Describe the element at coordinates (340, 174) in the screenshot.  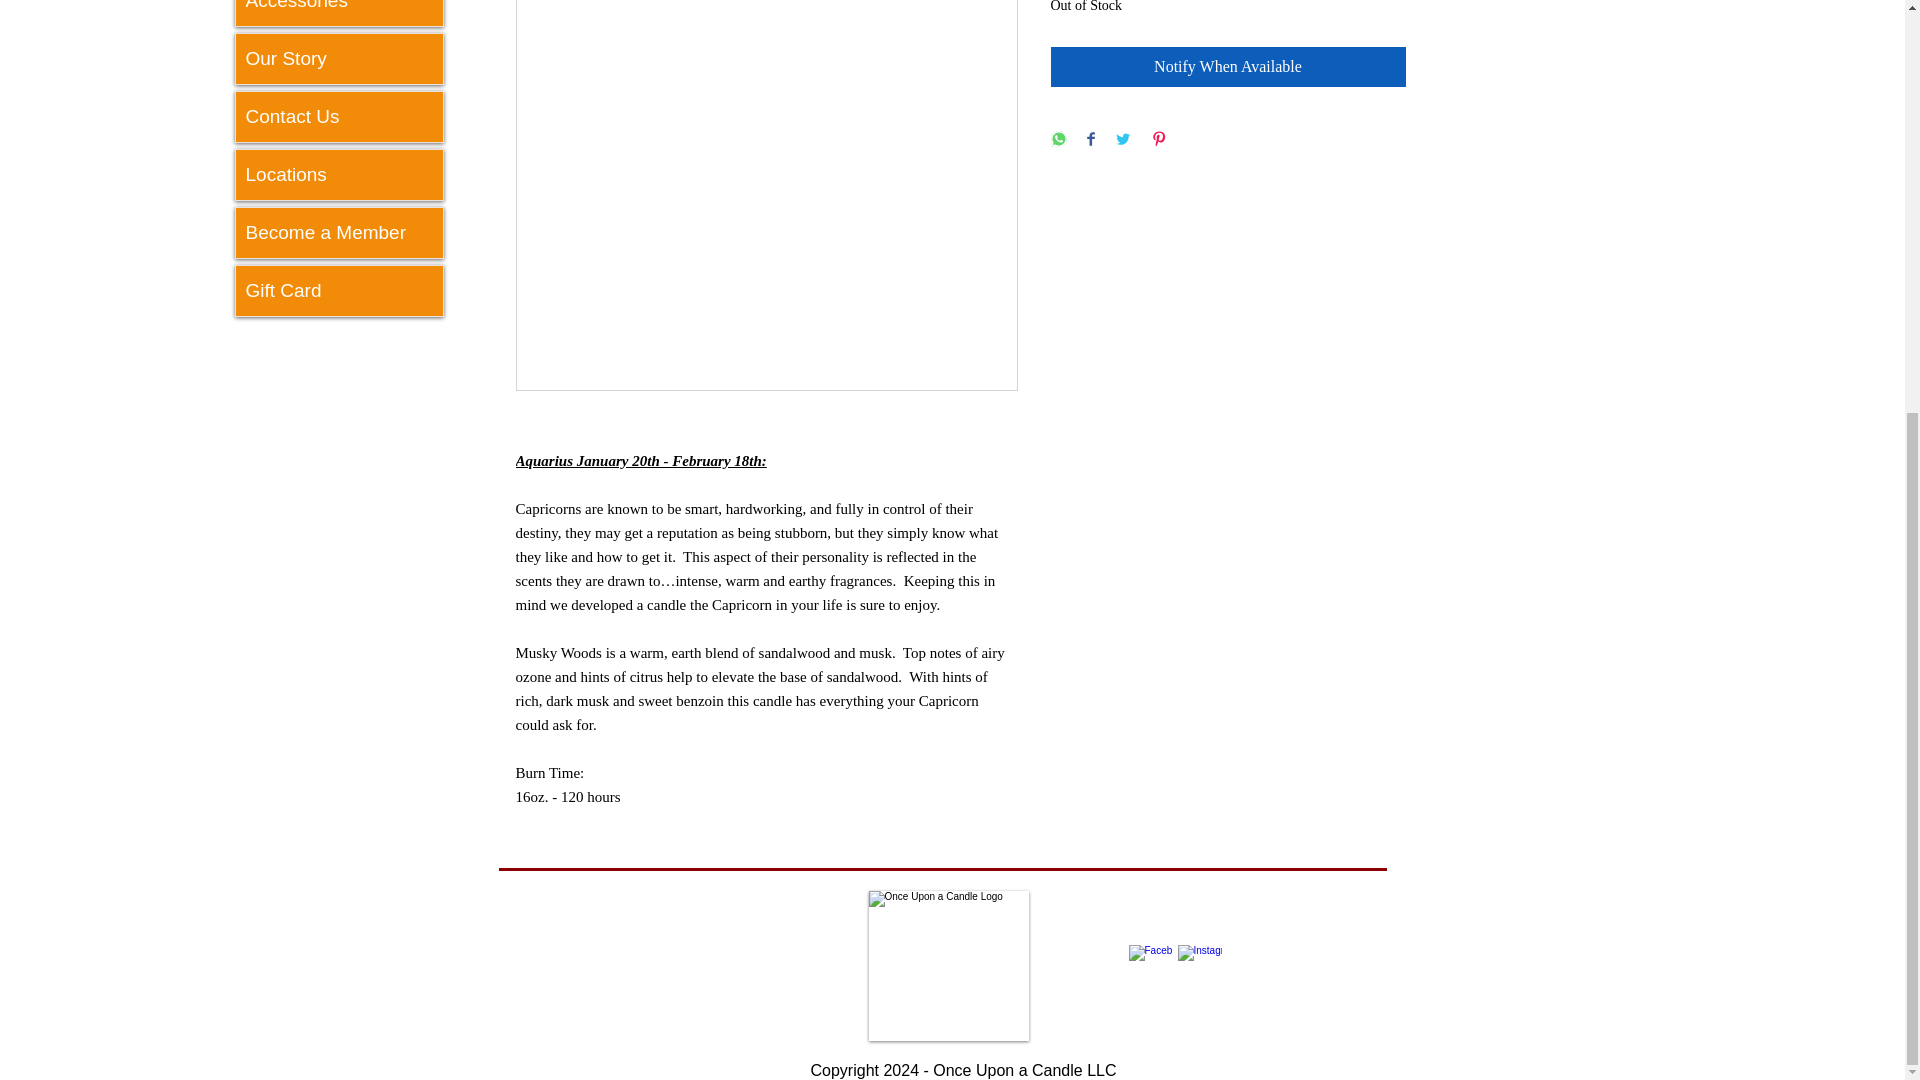
I see `Locations` at that location.